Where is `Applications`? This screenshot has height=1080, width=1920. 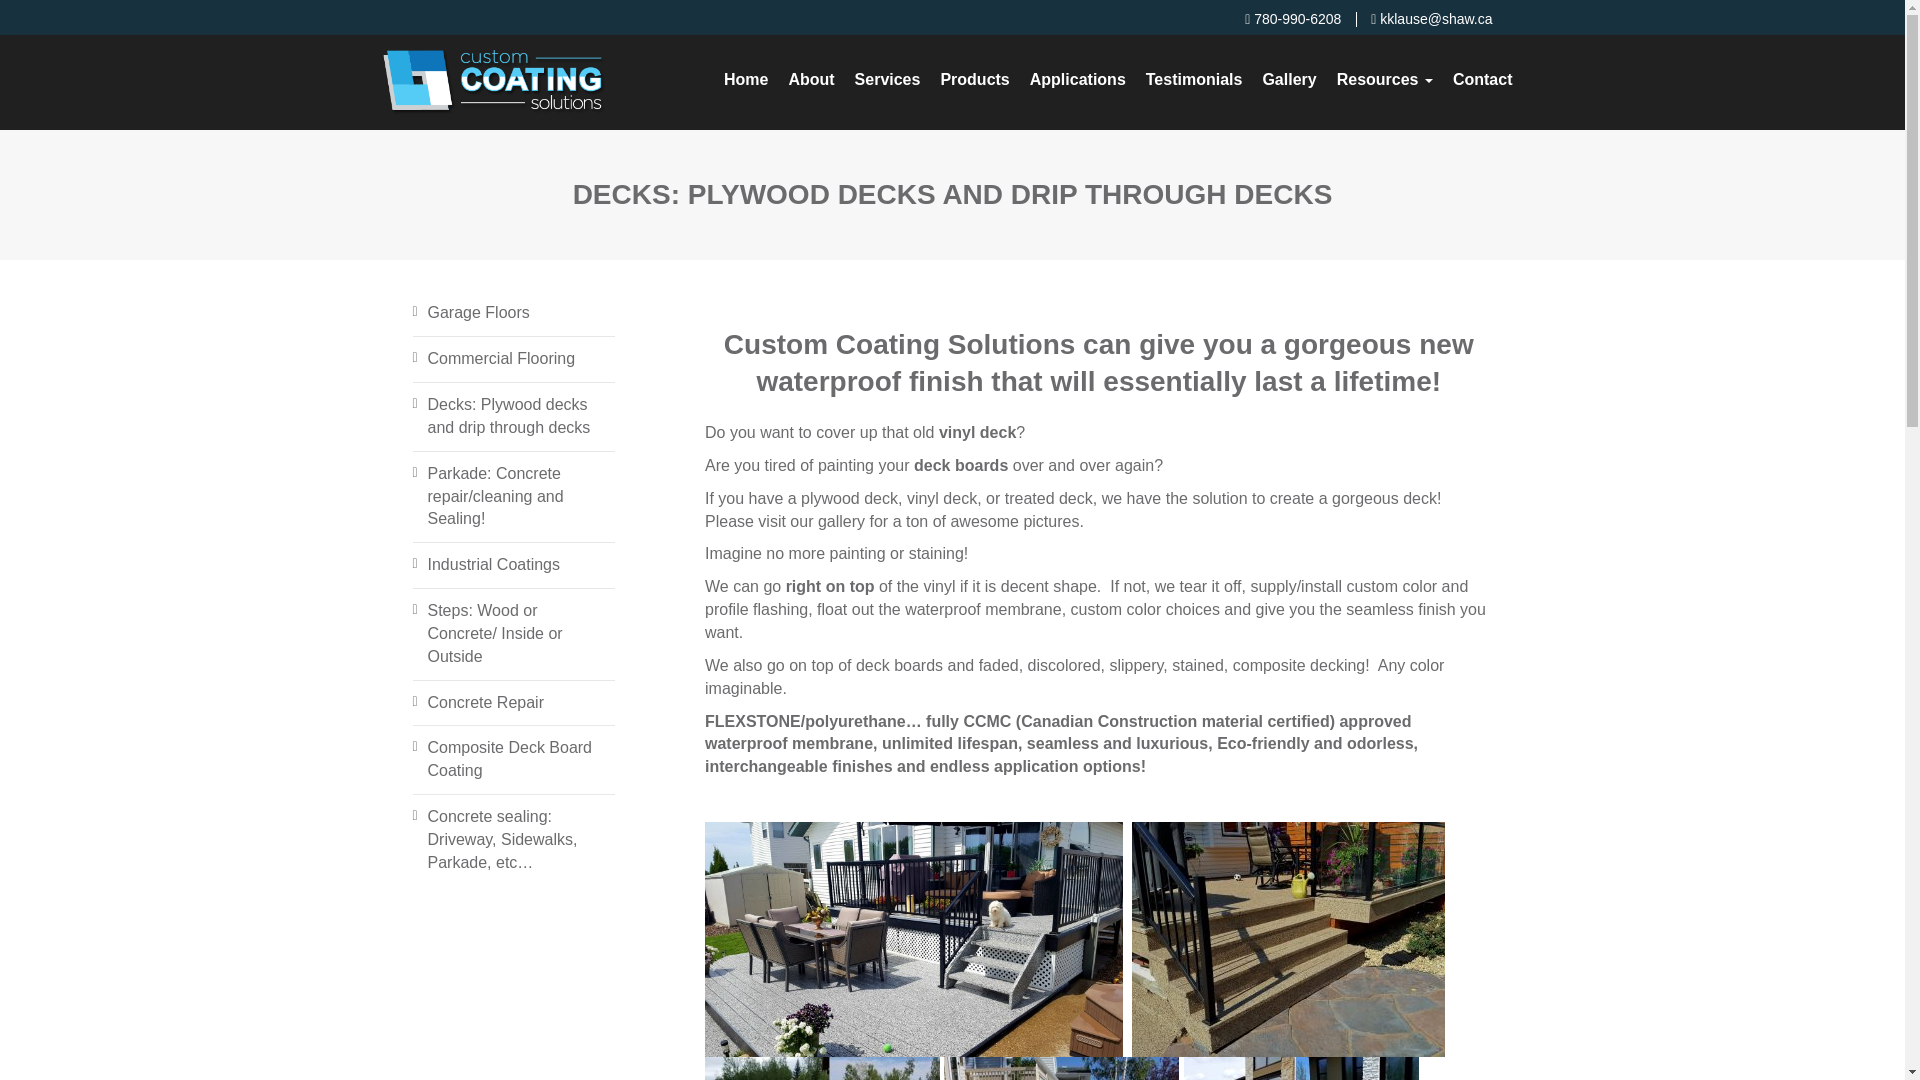
Applications is located at coordinates (1078, 80).